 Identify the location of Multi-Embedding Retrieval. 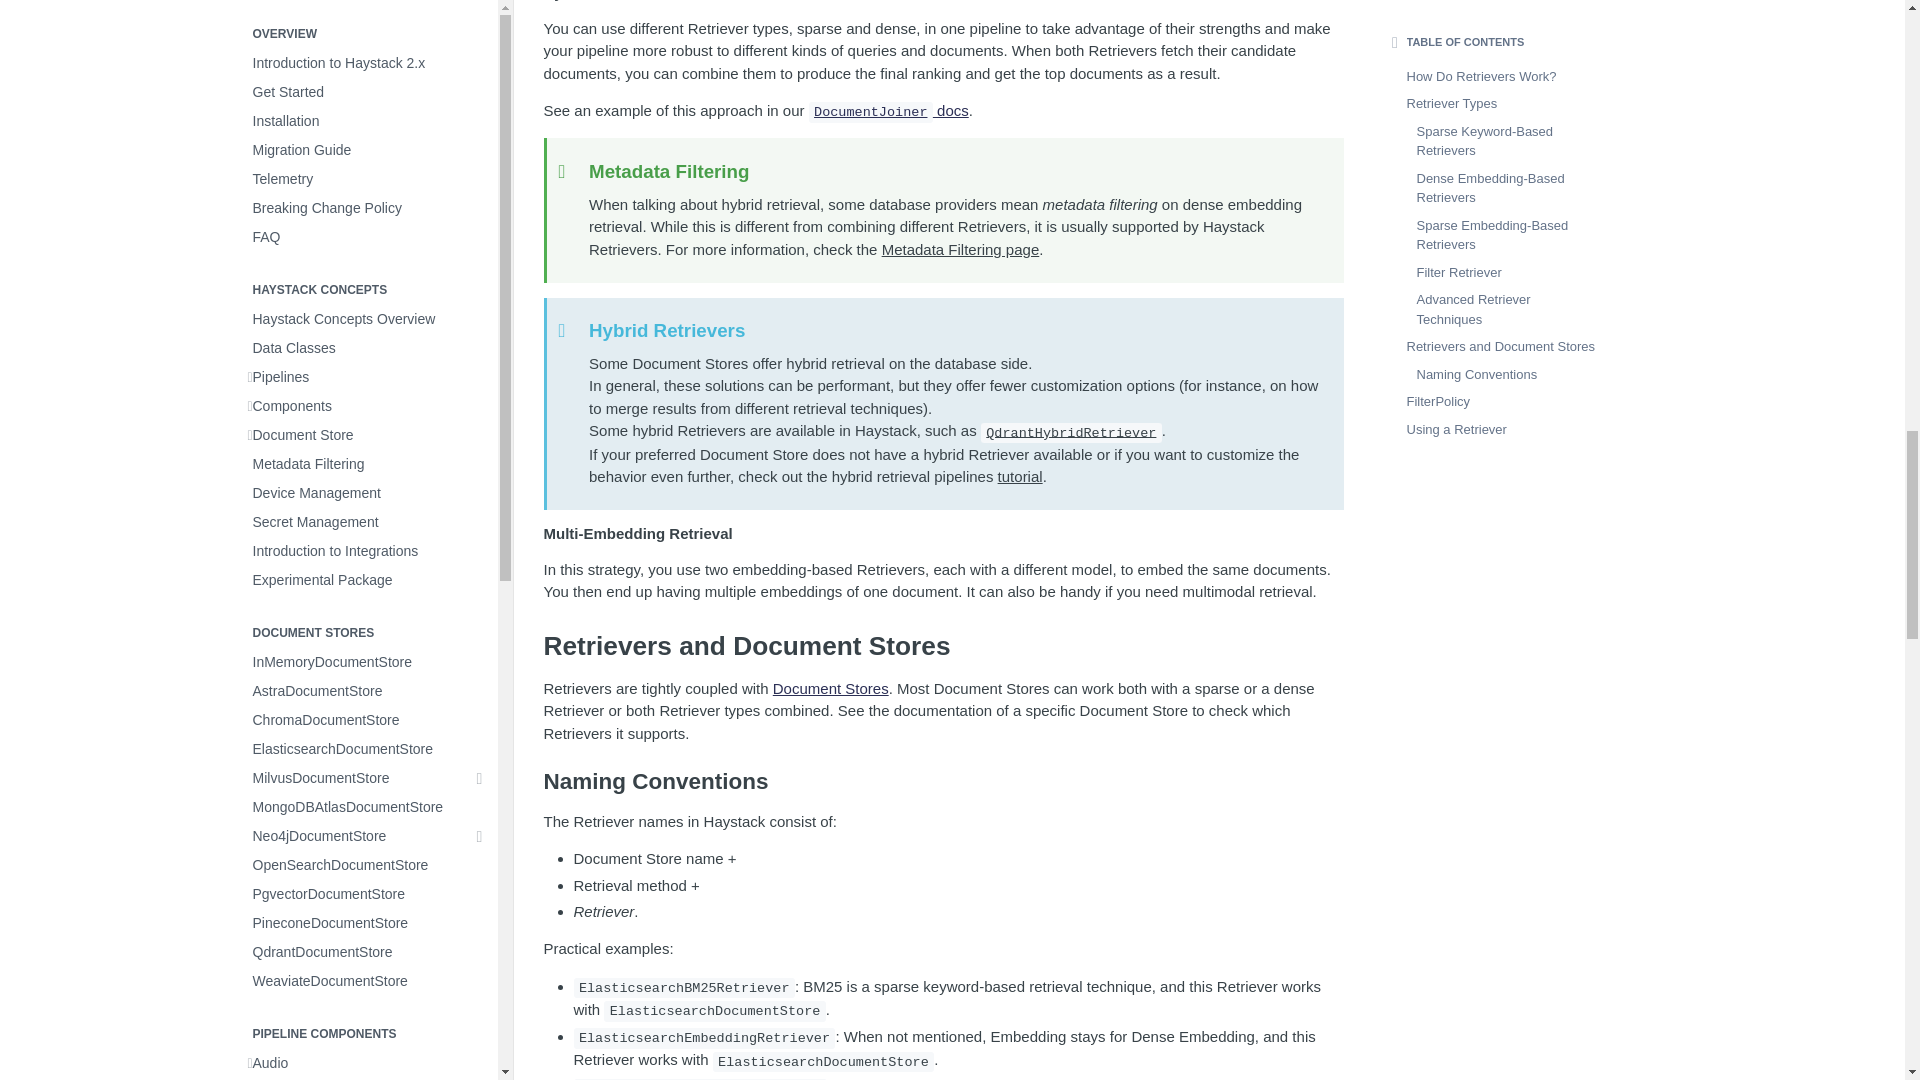
(944, 534).